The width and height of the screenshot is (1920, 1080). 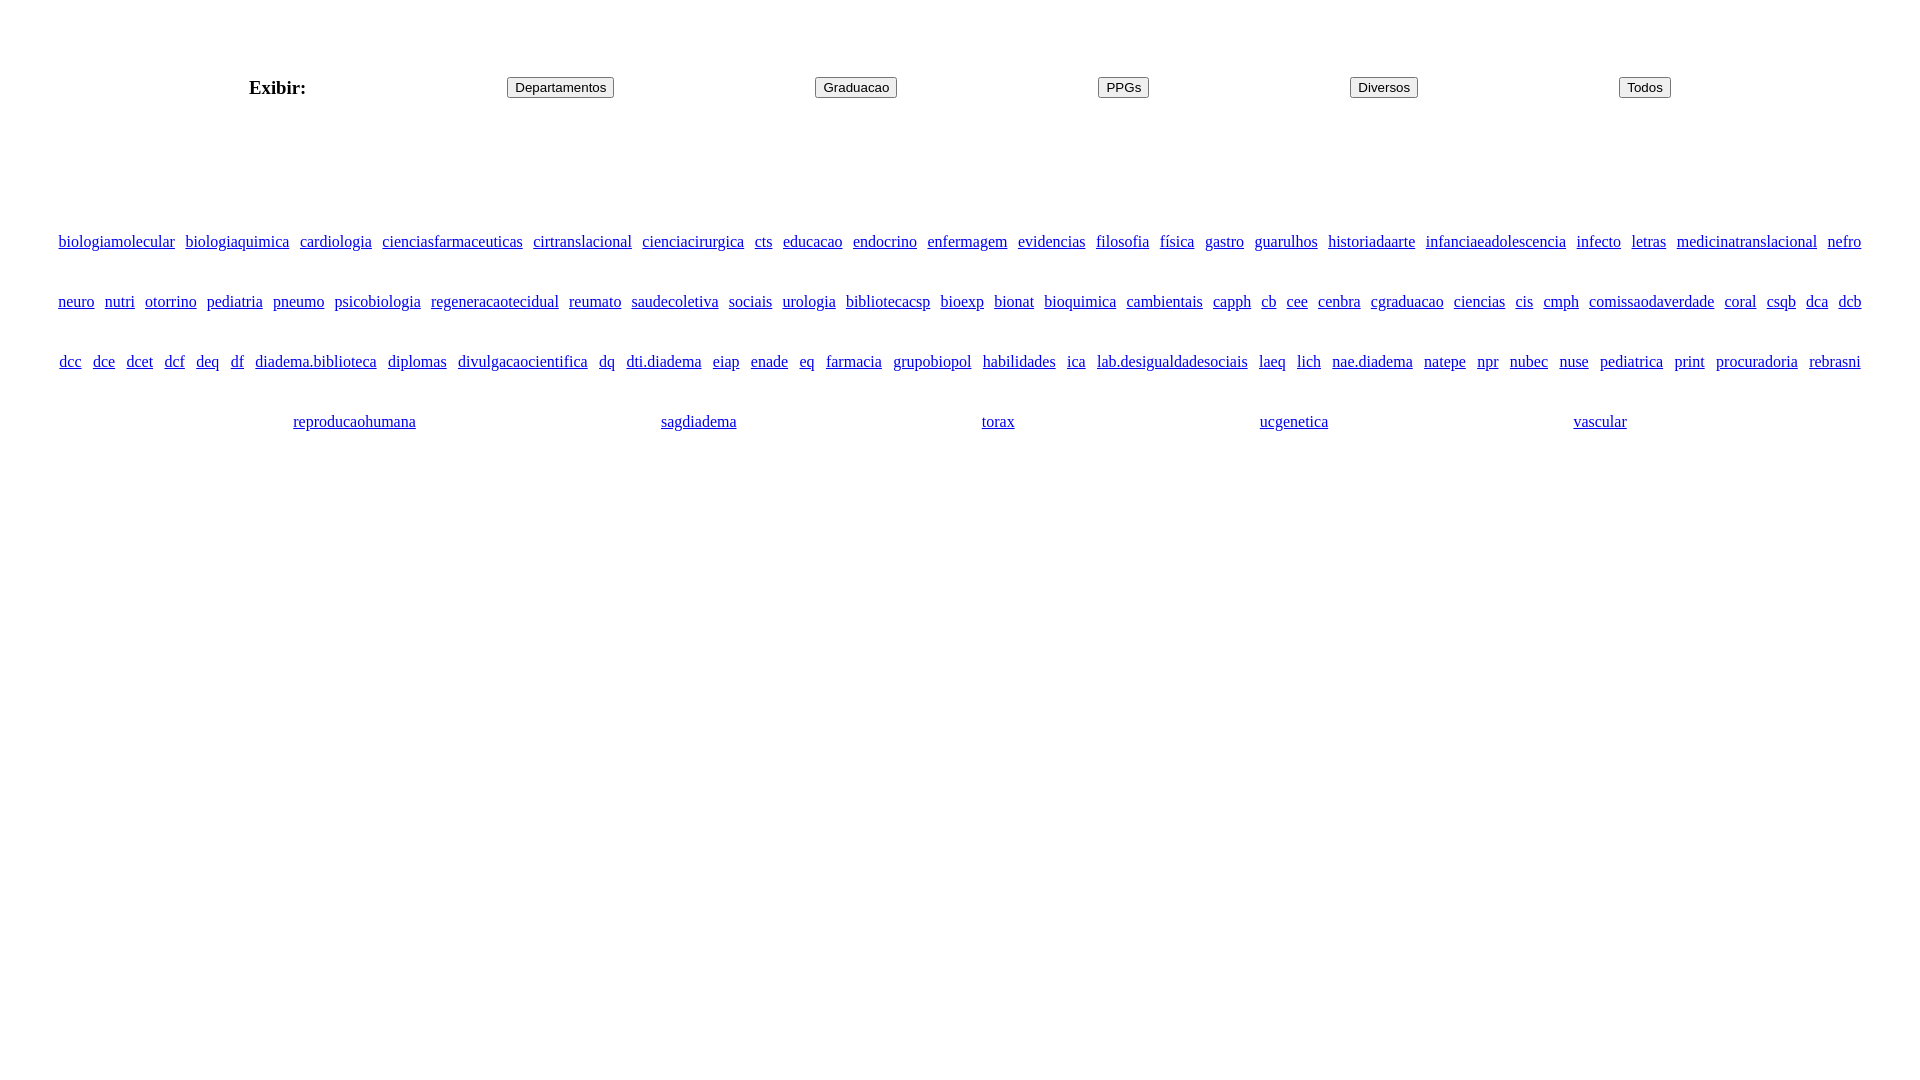 What do you see at coordinates (1817, 302) in the screenshot?
I see `dca` at bounding box center [1817, 302].